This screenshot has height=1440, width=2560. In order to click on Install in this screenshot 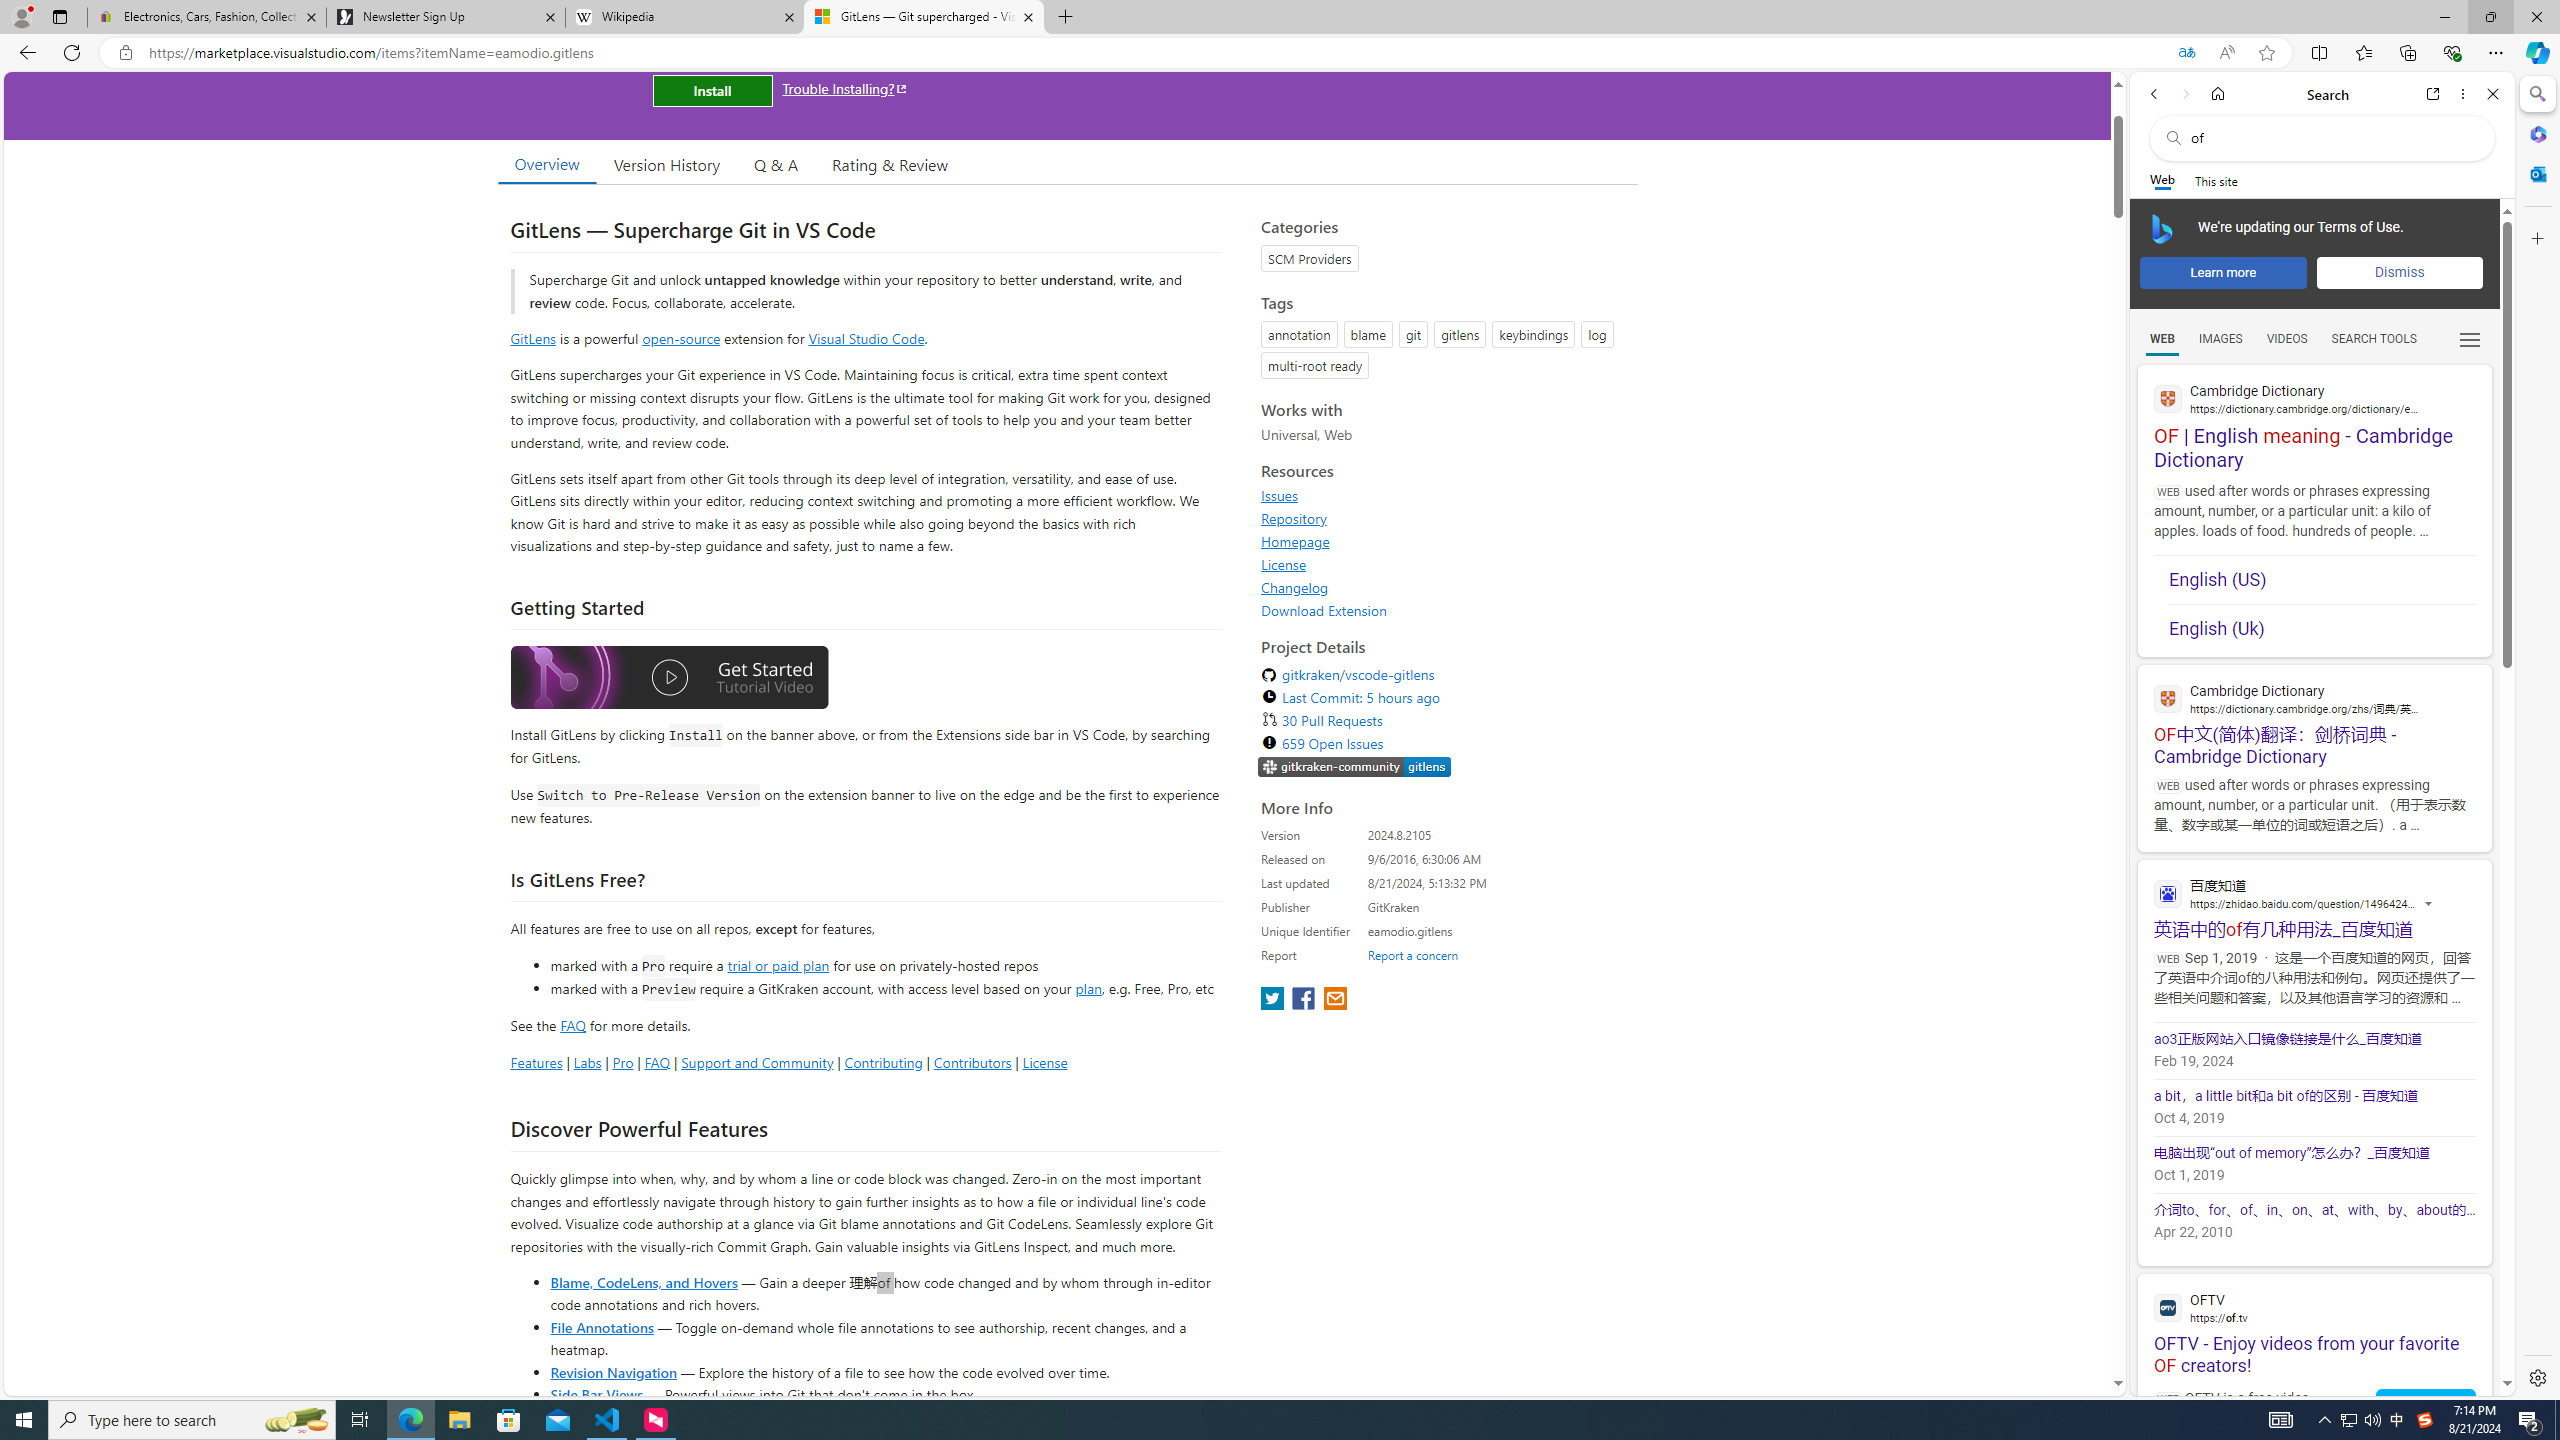, I will do `click(712, 90)`.